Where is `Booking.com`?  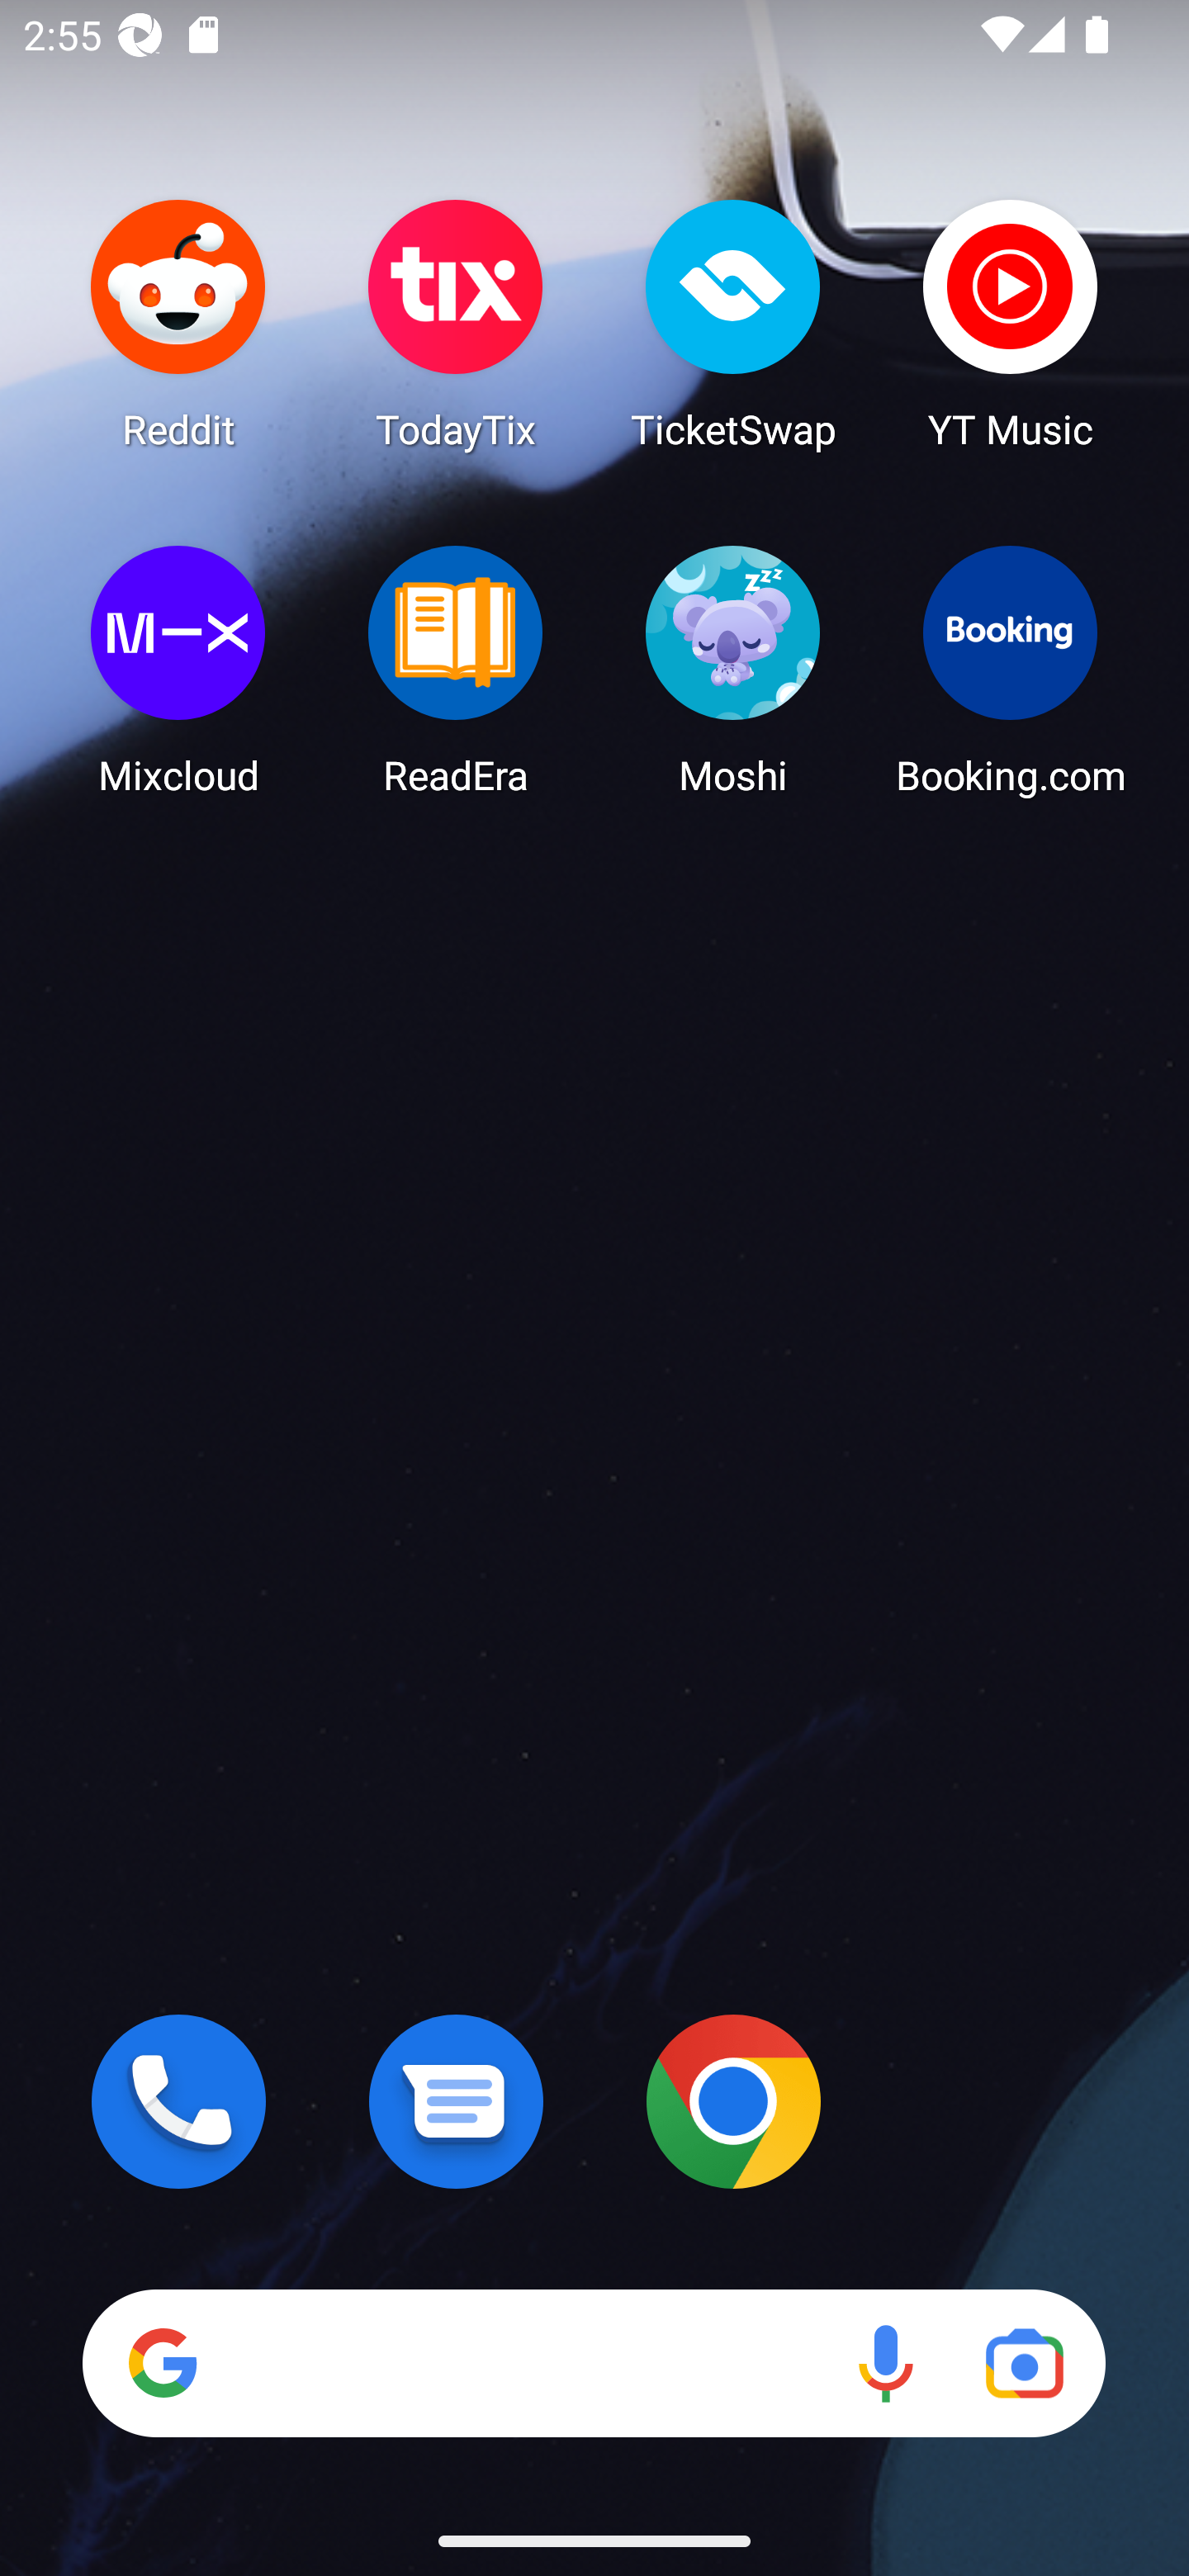 Booking.com is located at coordinates (1011, 670).